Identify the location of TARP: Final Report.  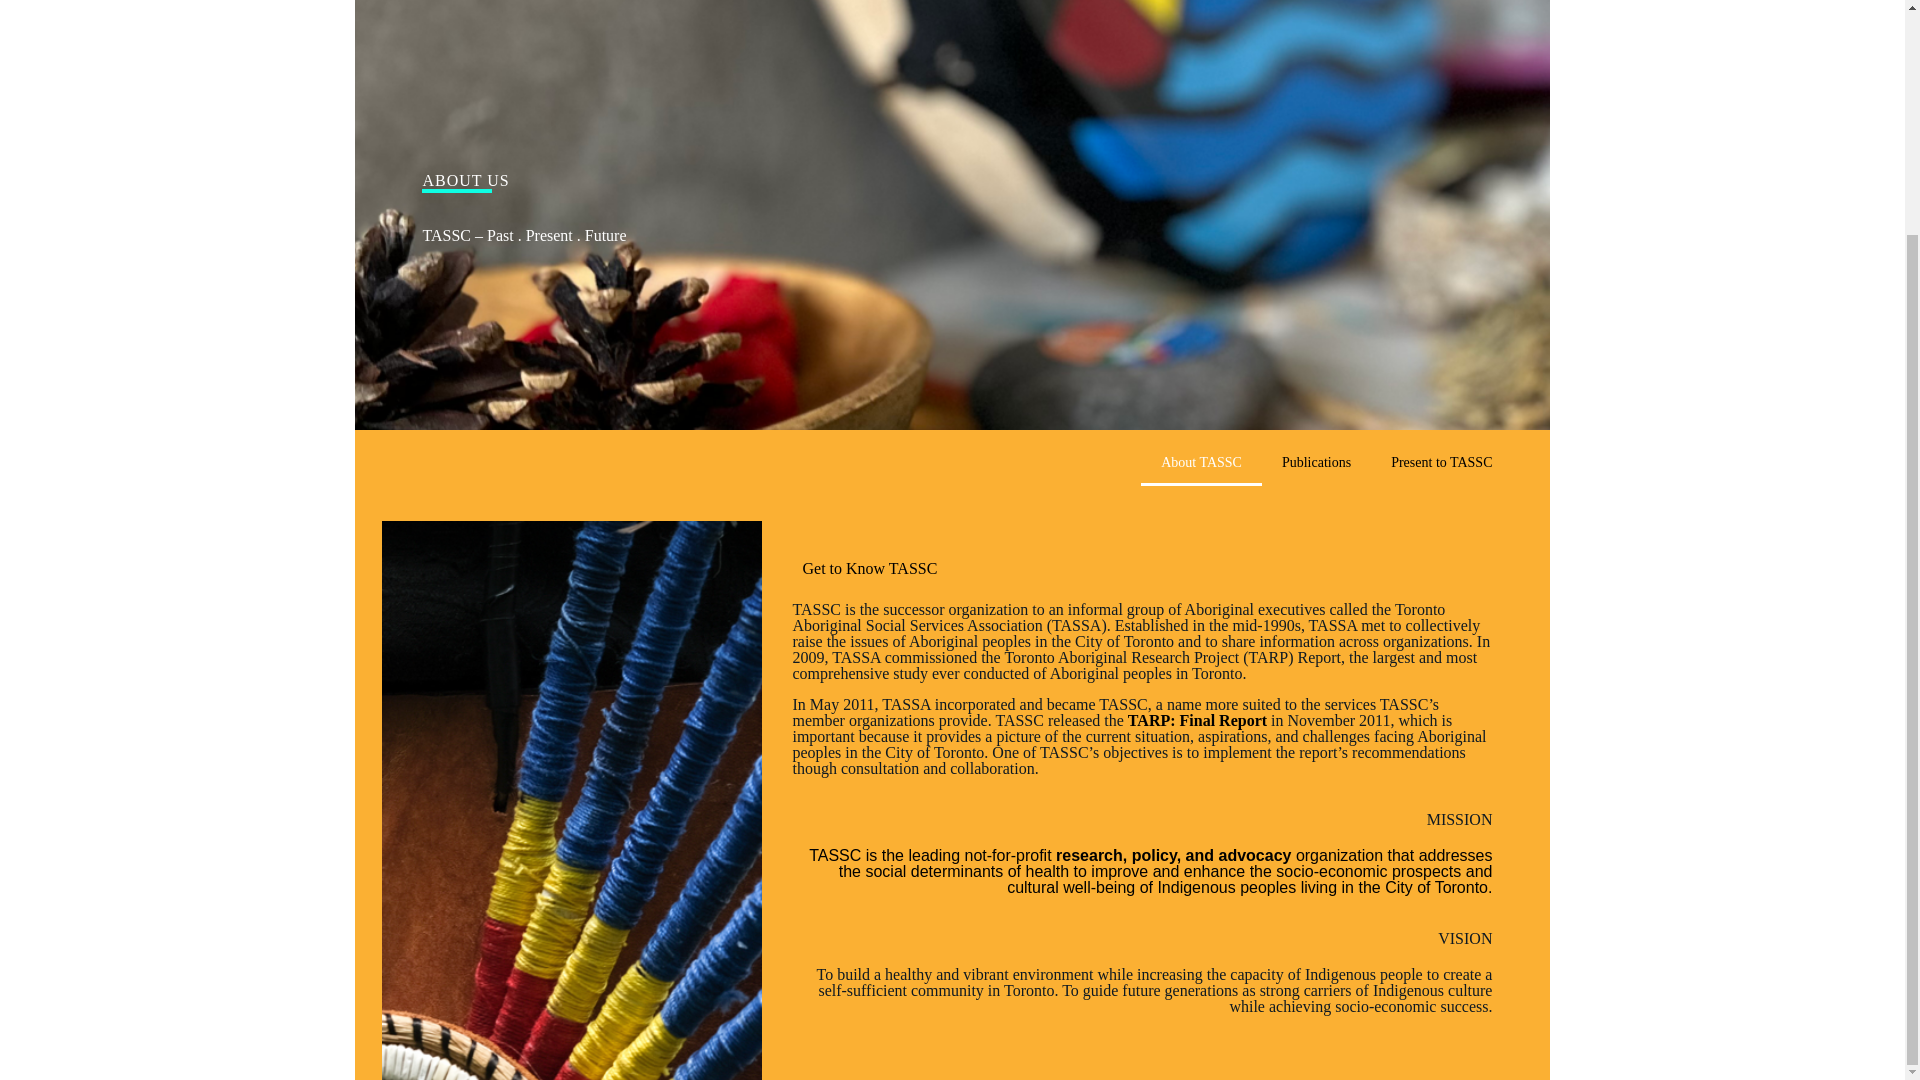
(1198, 720).